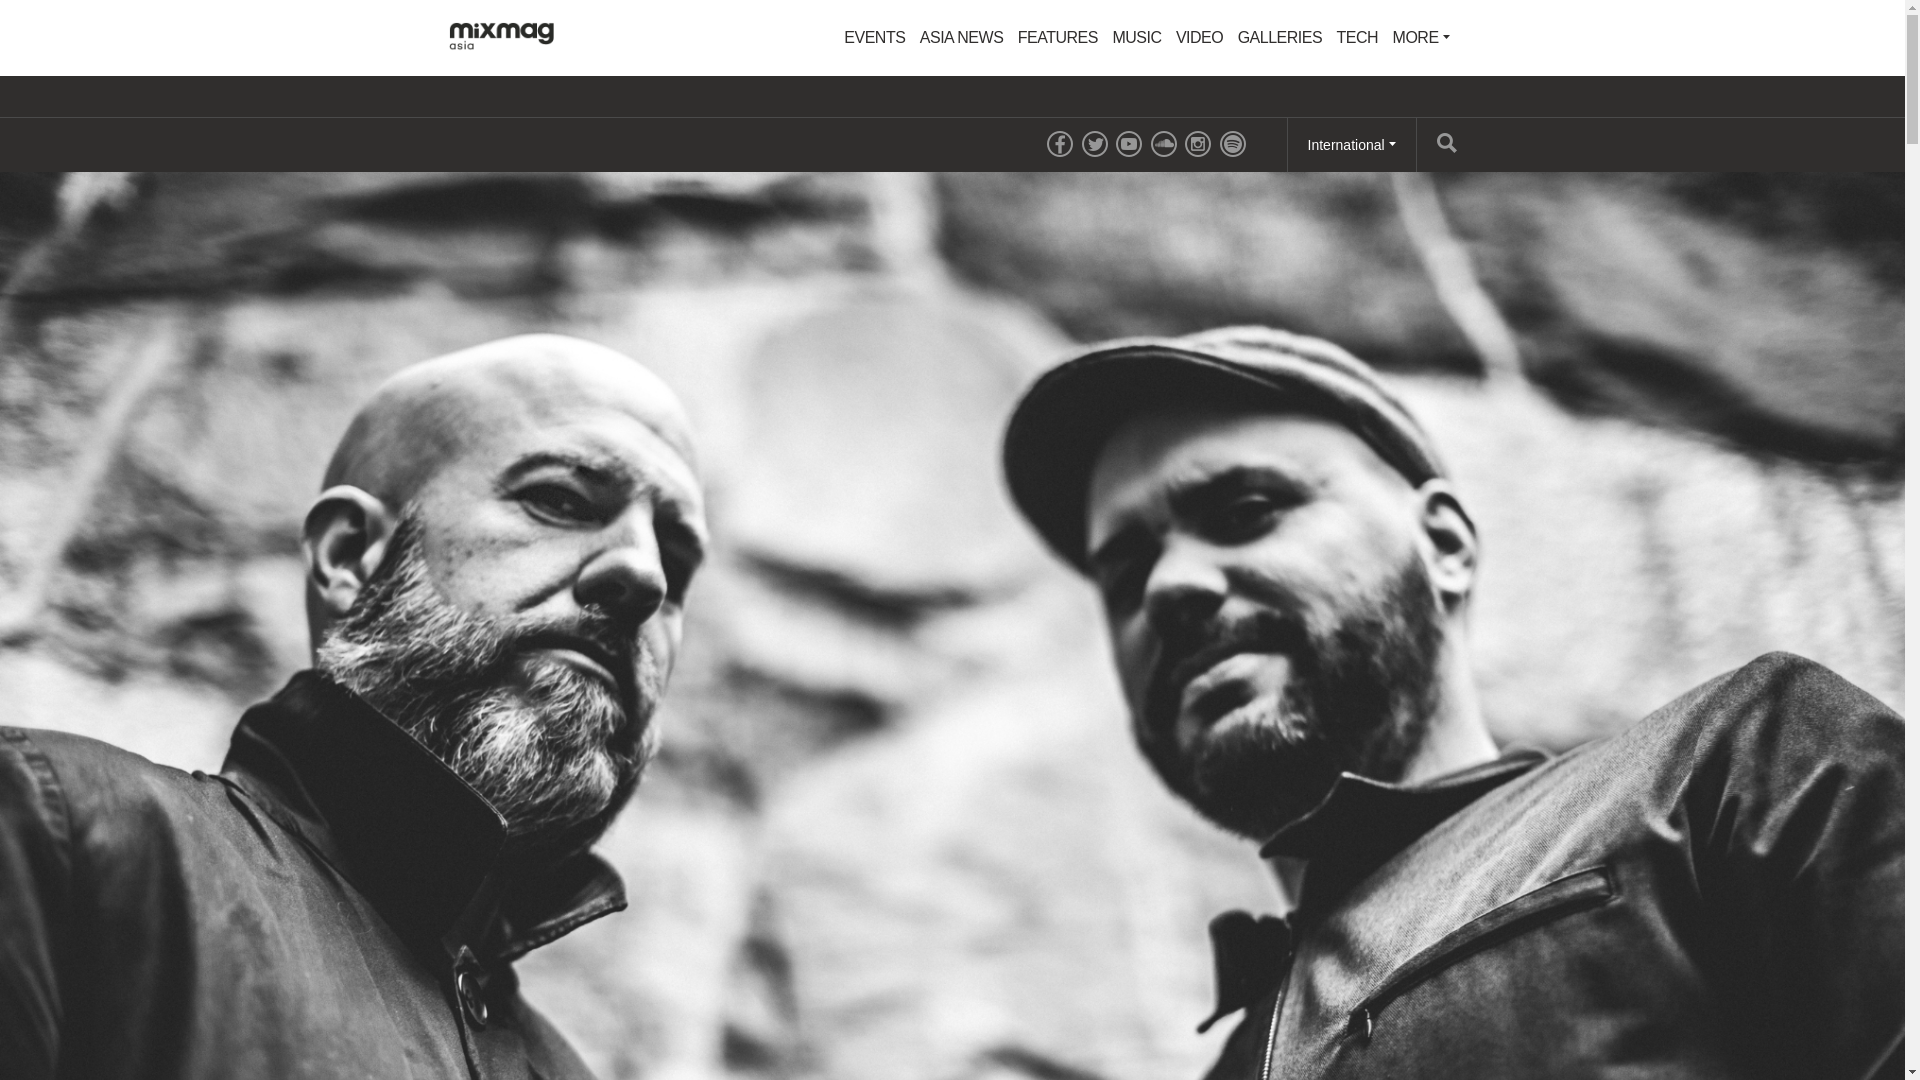  I want to click on ASIA NEWS, so click(962, 38).